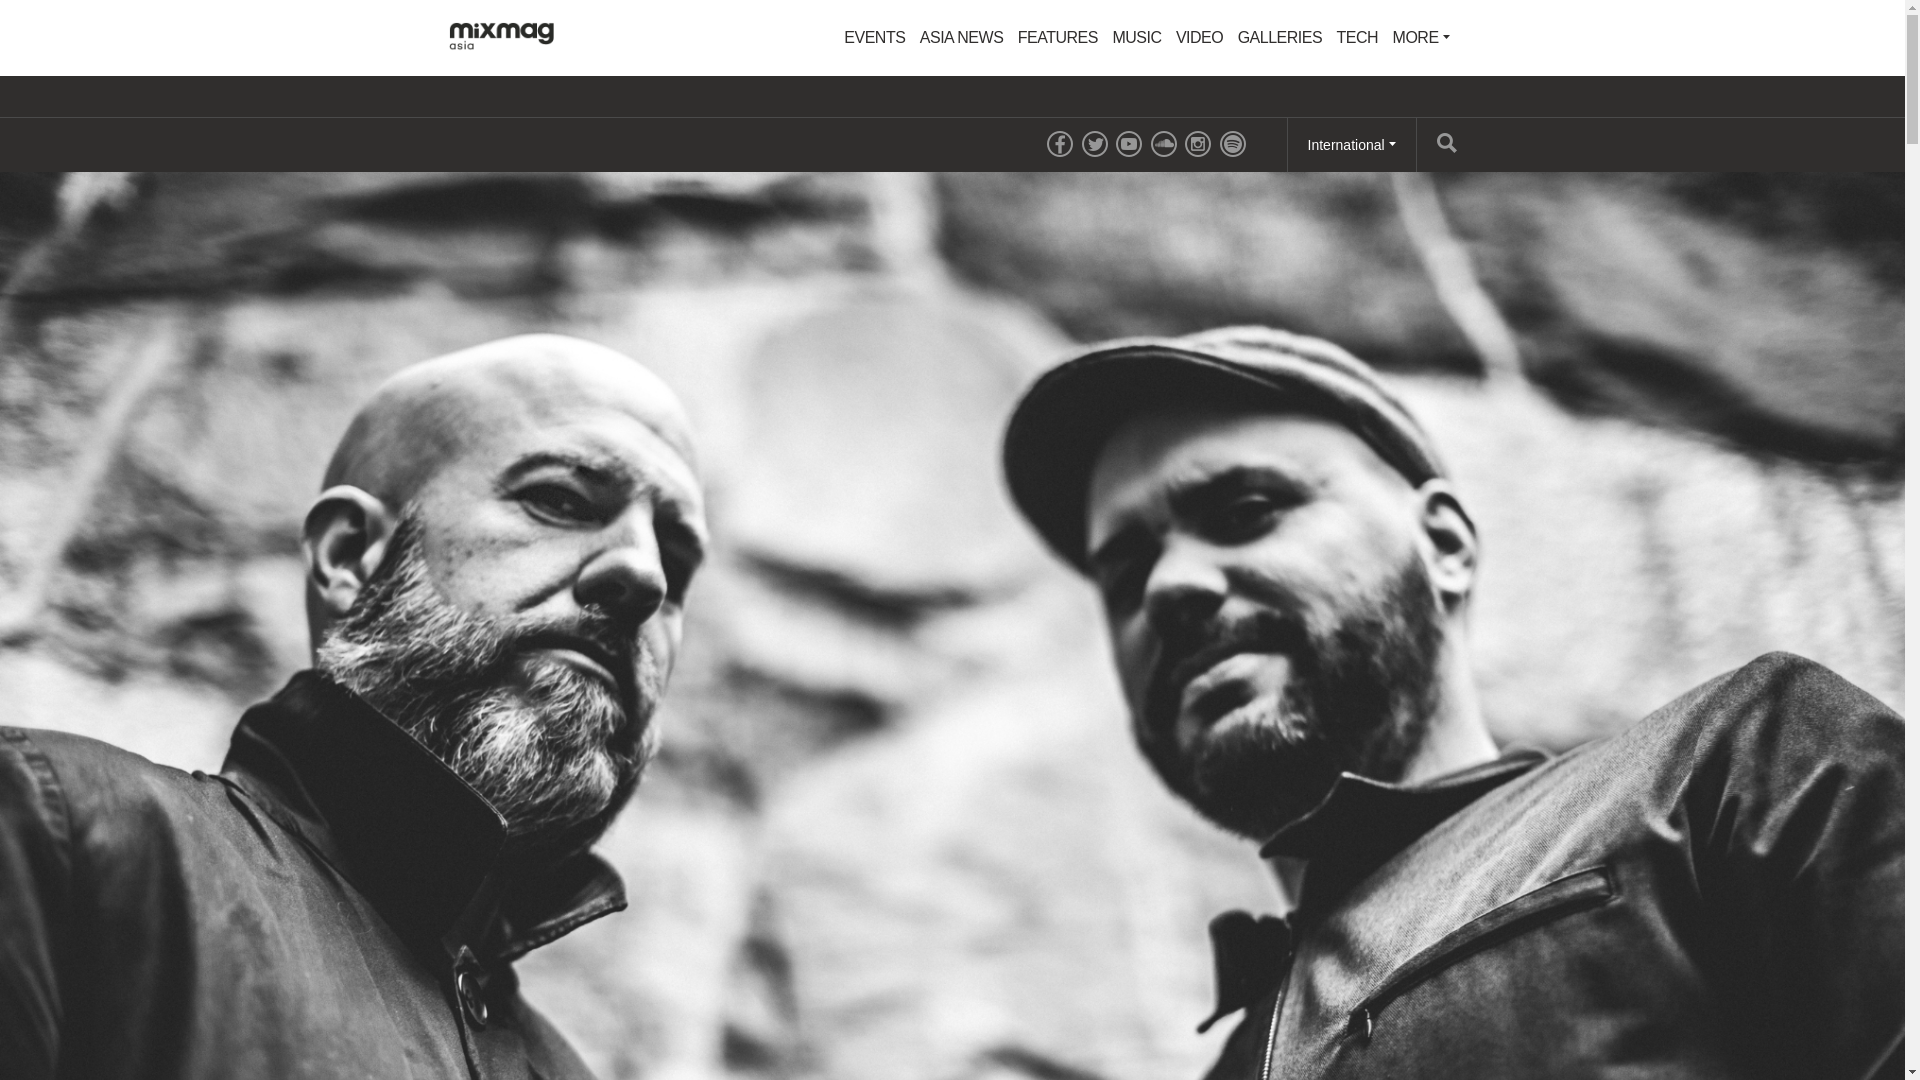  I want to click on ASIA NEWS, so click(962, 38).